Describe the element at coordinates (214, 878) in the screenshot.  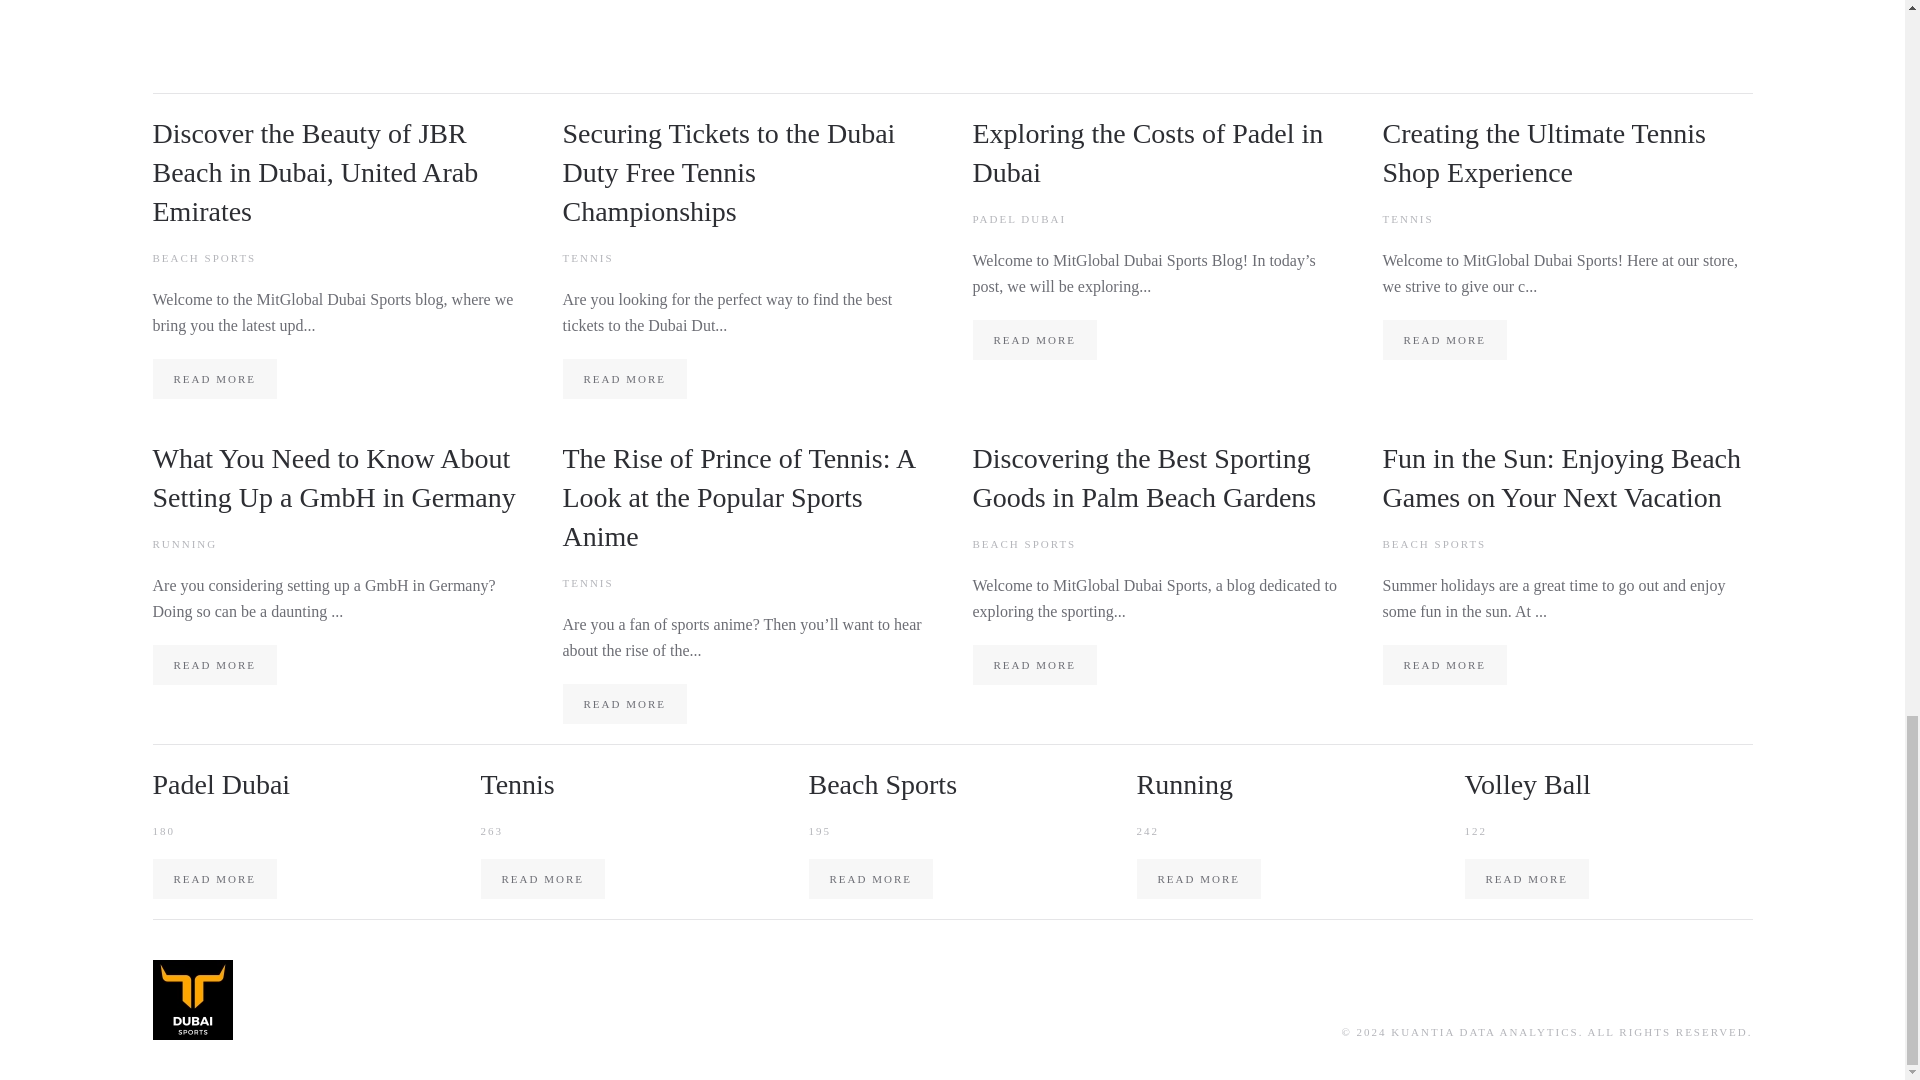
I see `READ MORE` at that location.